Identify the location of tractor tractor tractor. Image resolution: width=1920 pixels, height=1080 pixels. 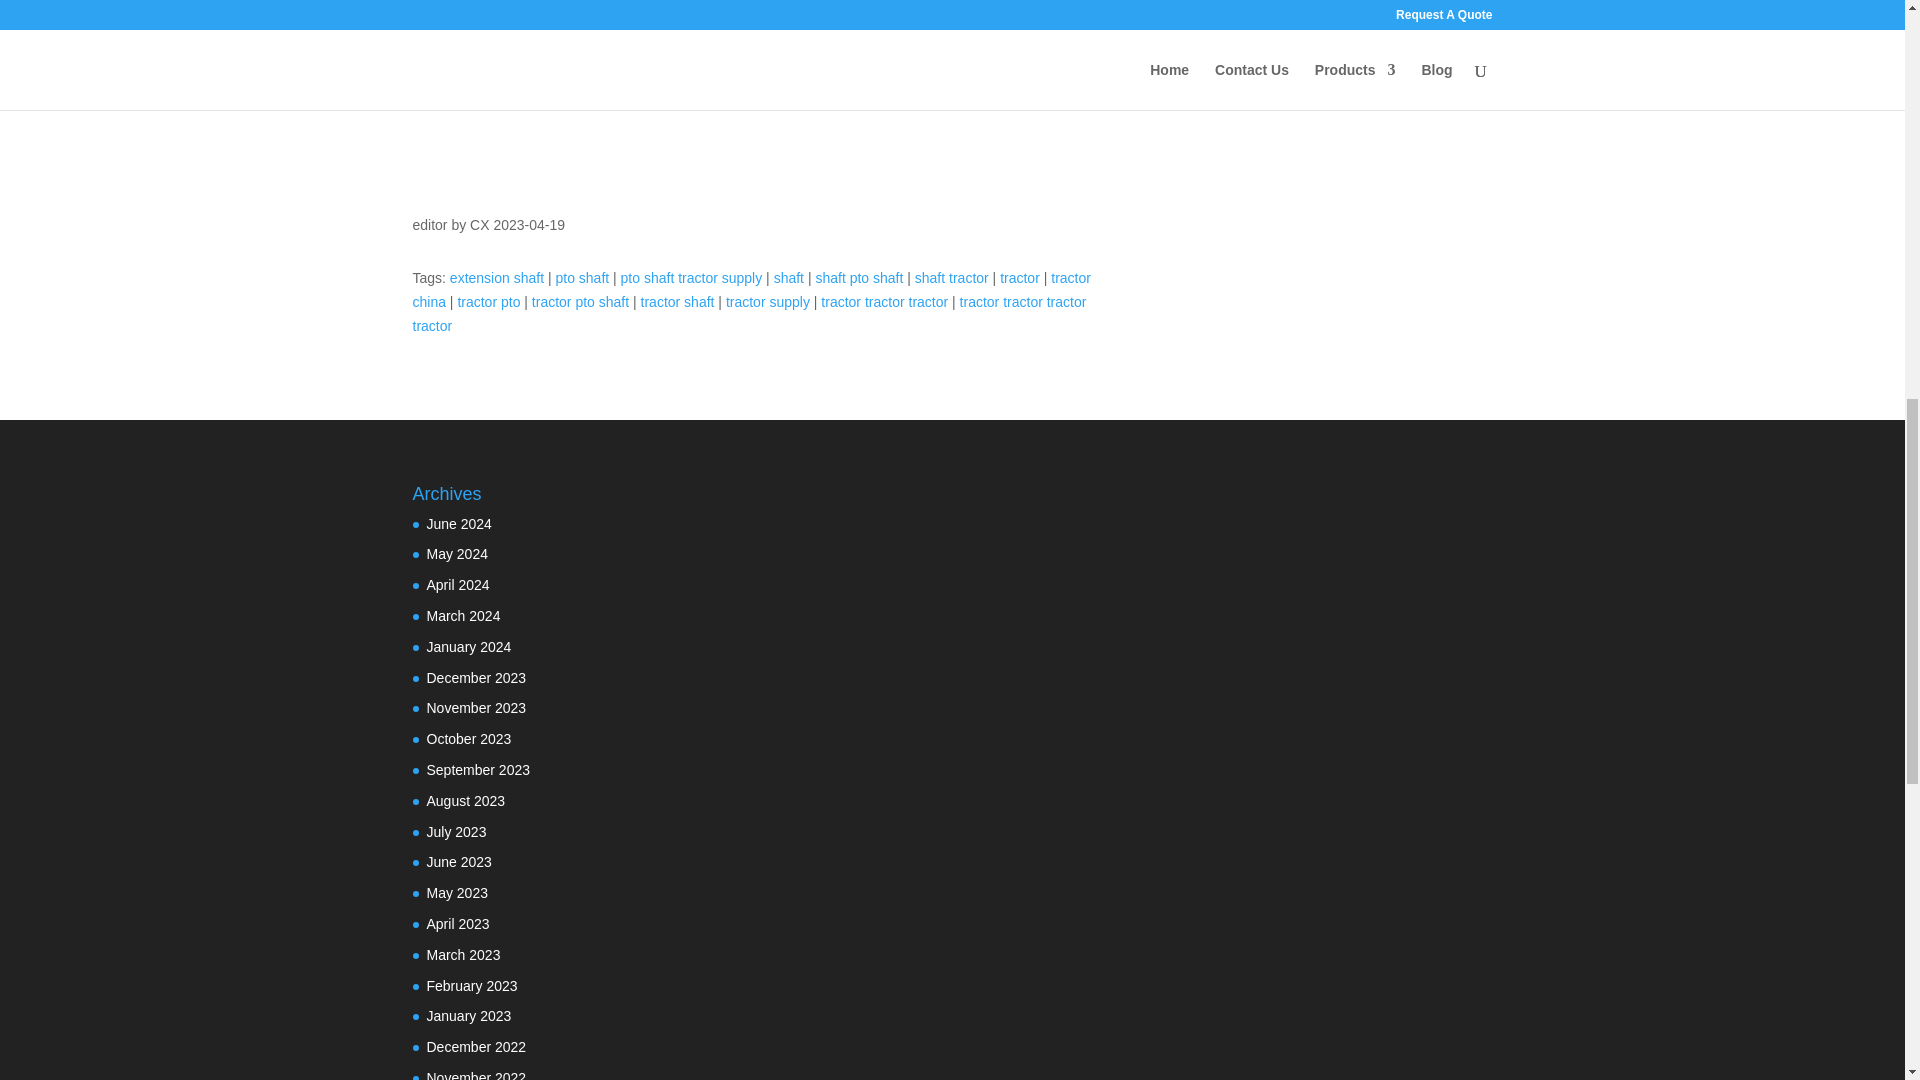
(884, 301).